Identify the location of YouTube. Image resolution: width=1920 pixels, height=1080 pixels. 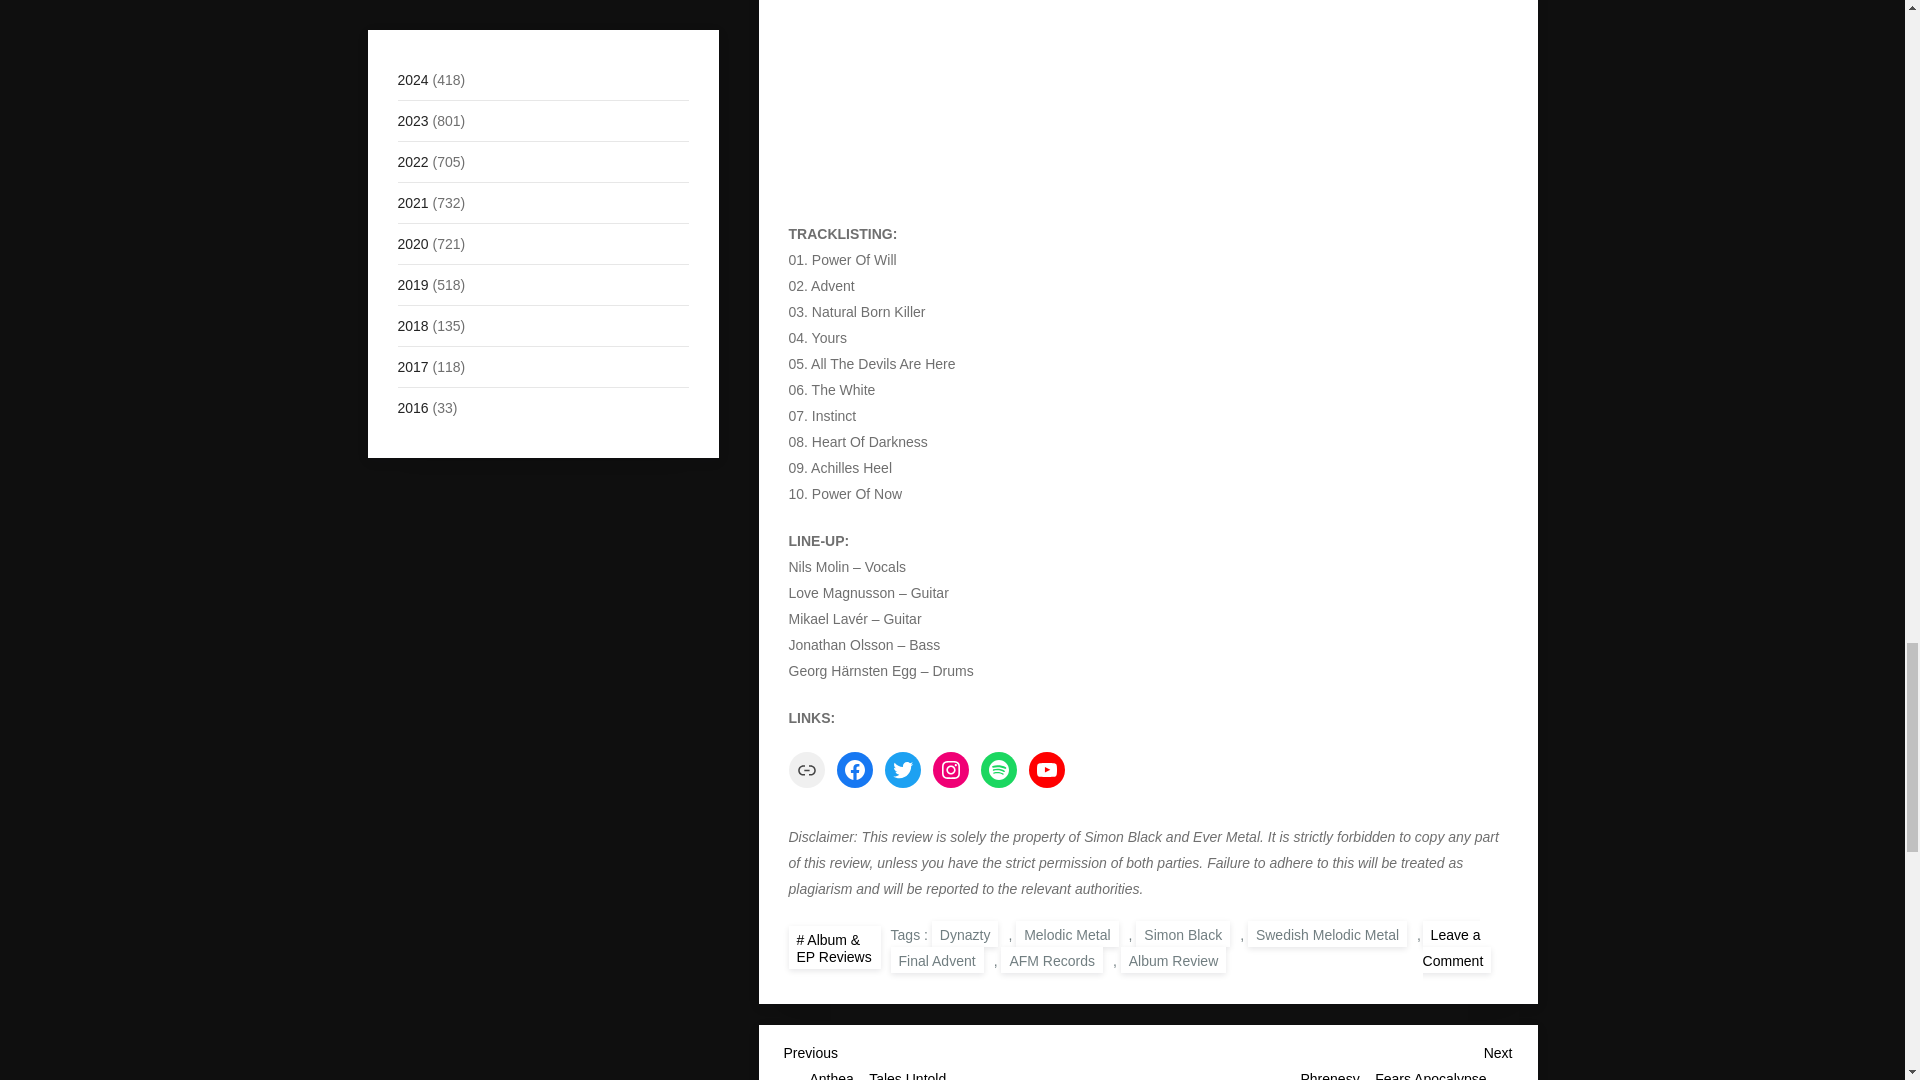
(1045, 770).